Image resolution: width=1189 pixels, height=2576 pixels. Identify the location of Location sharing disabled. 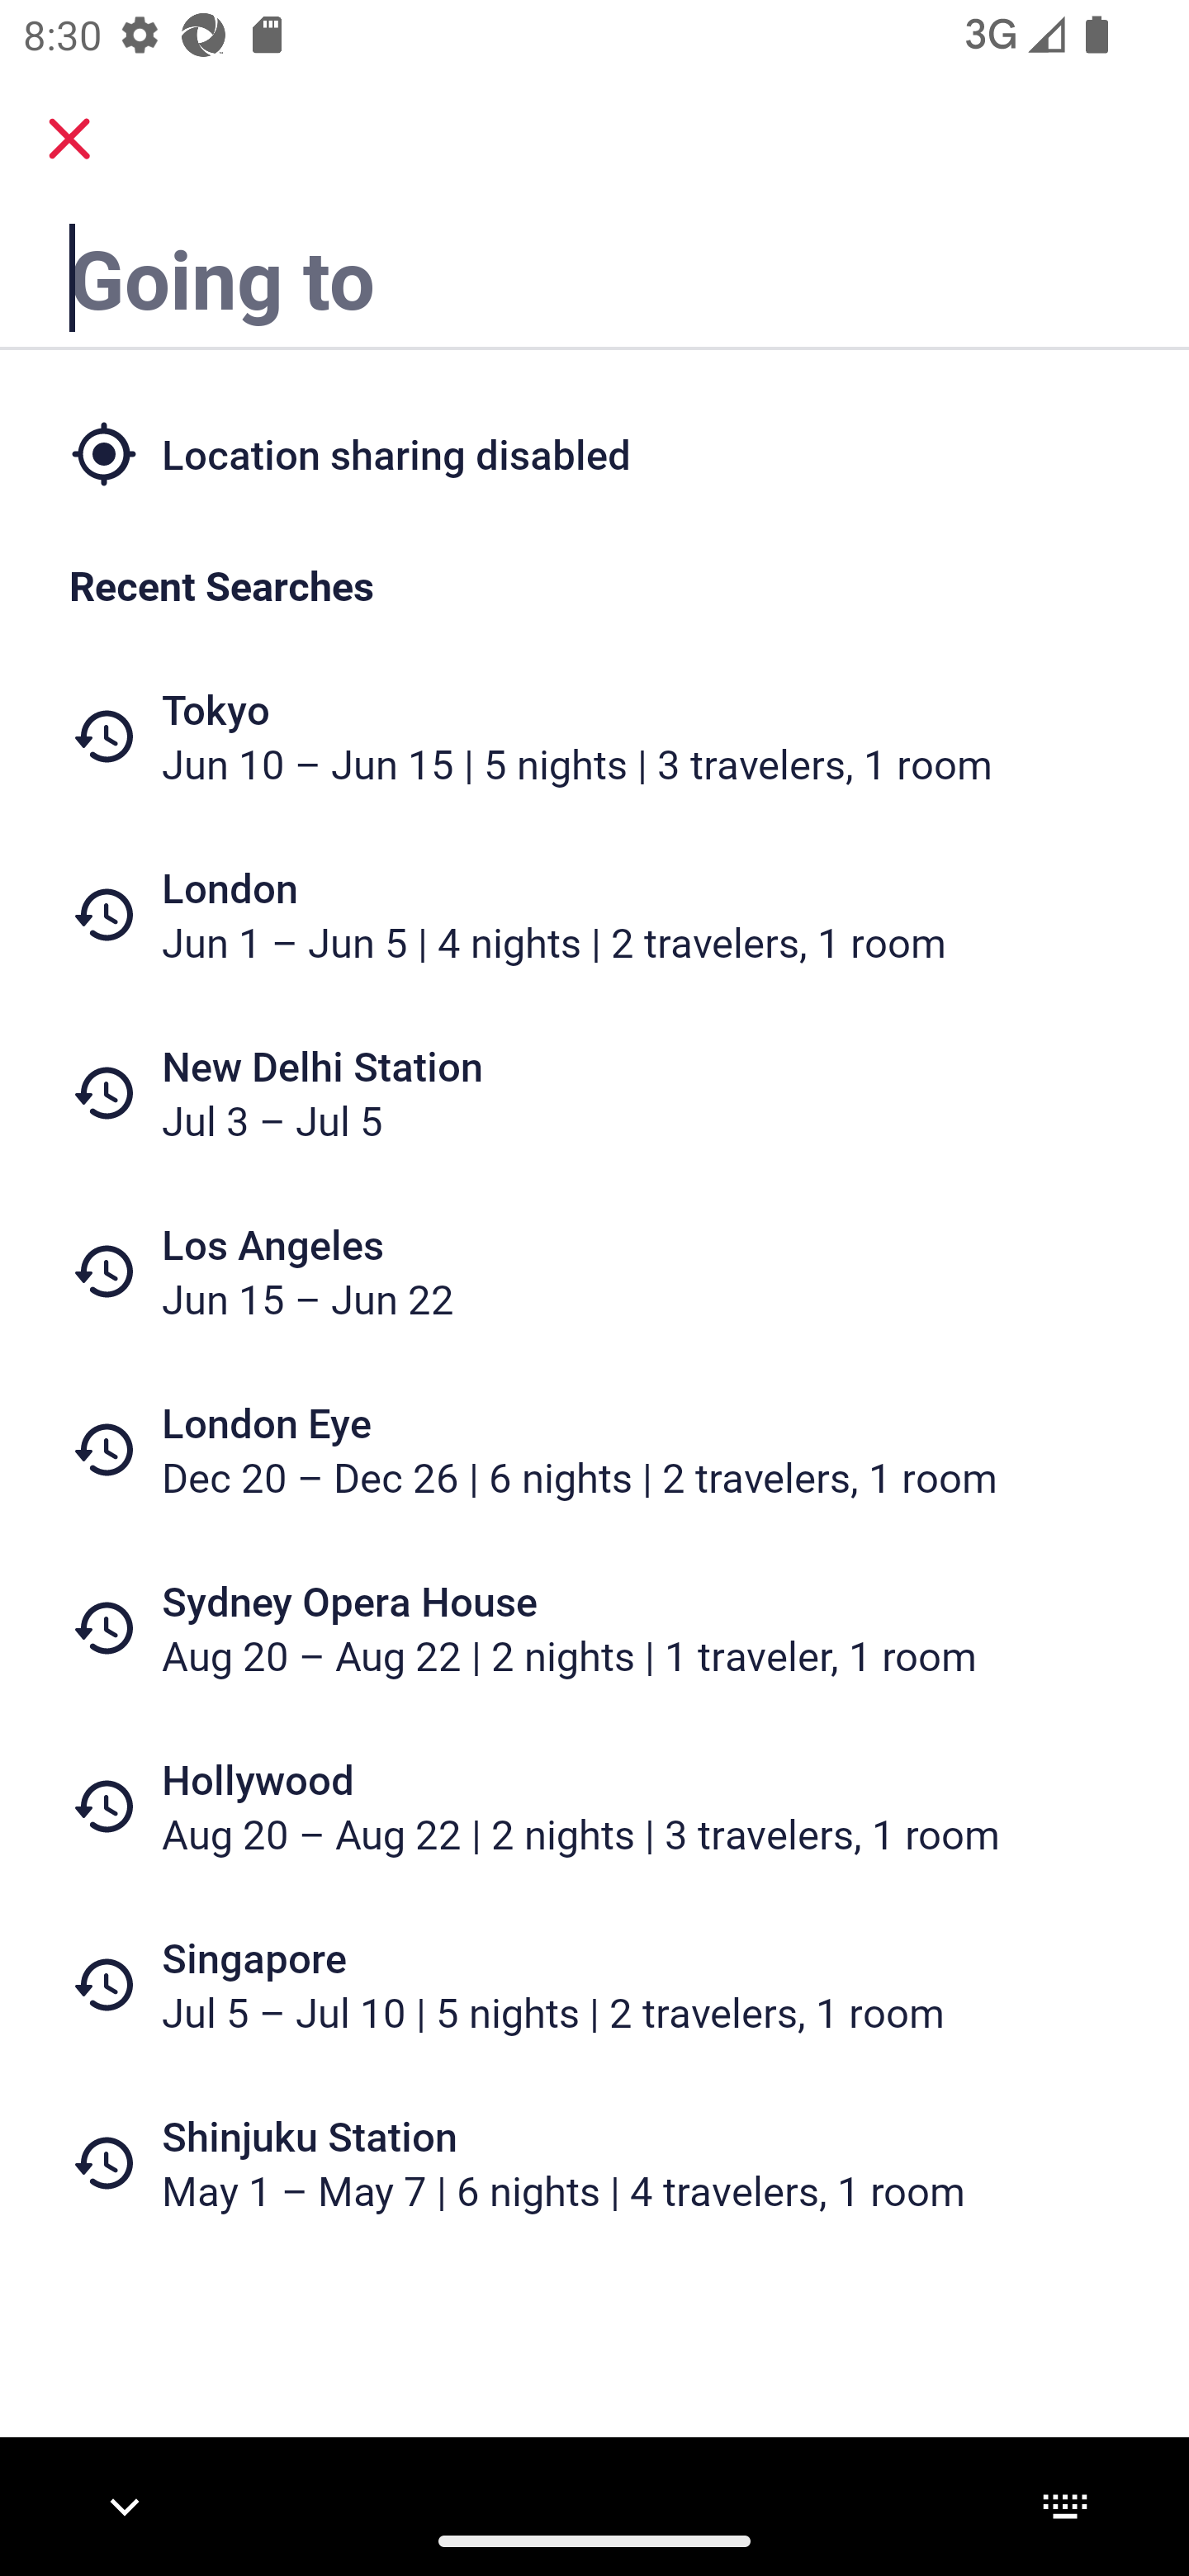
(594, 452).